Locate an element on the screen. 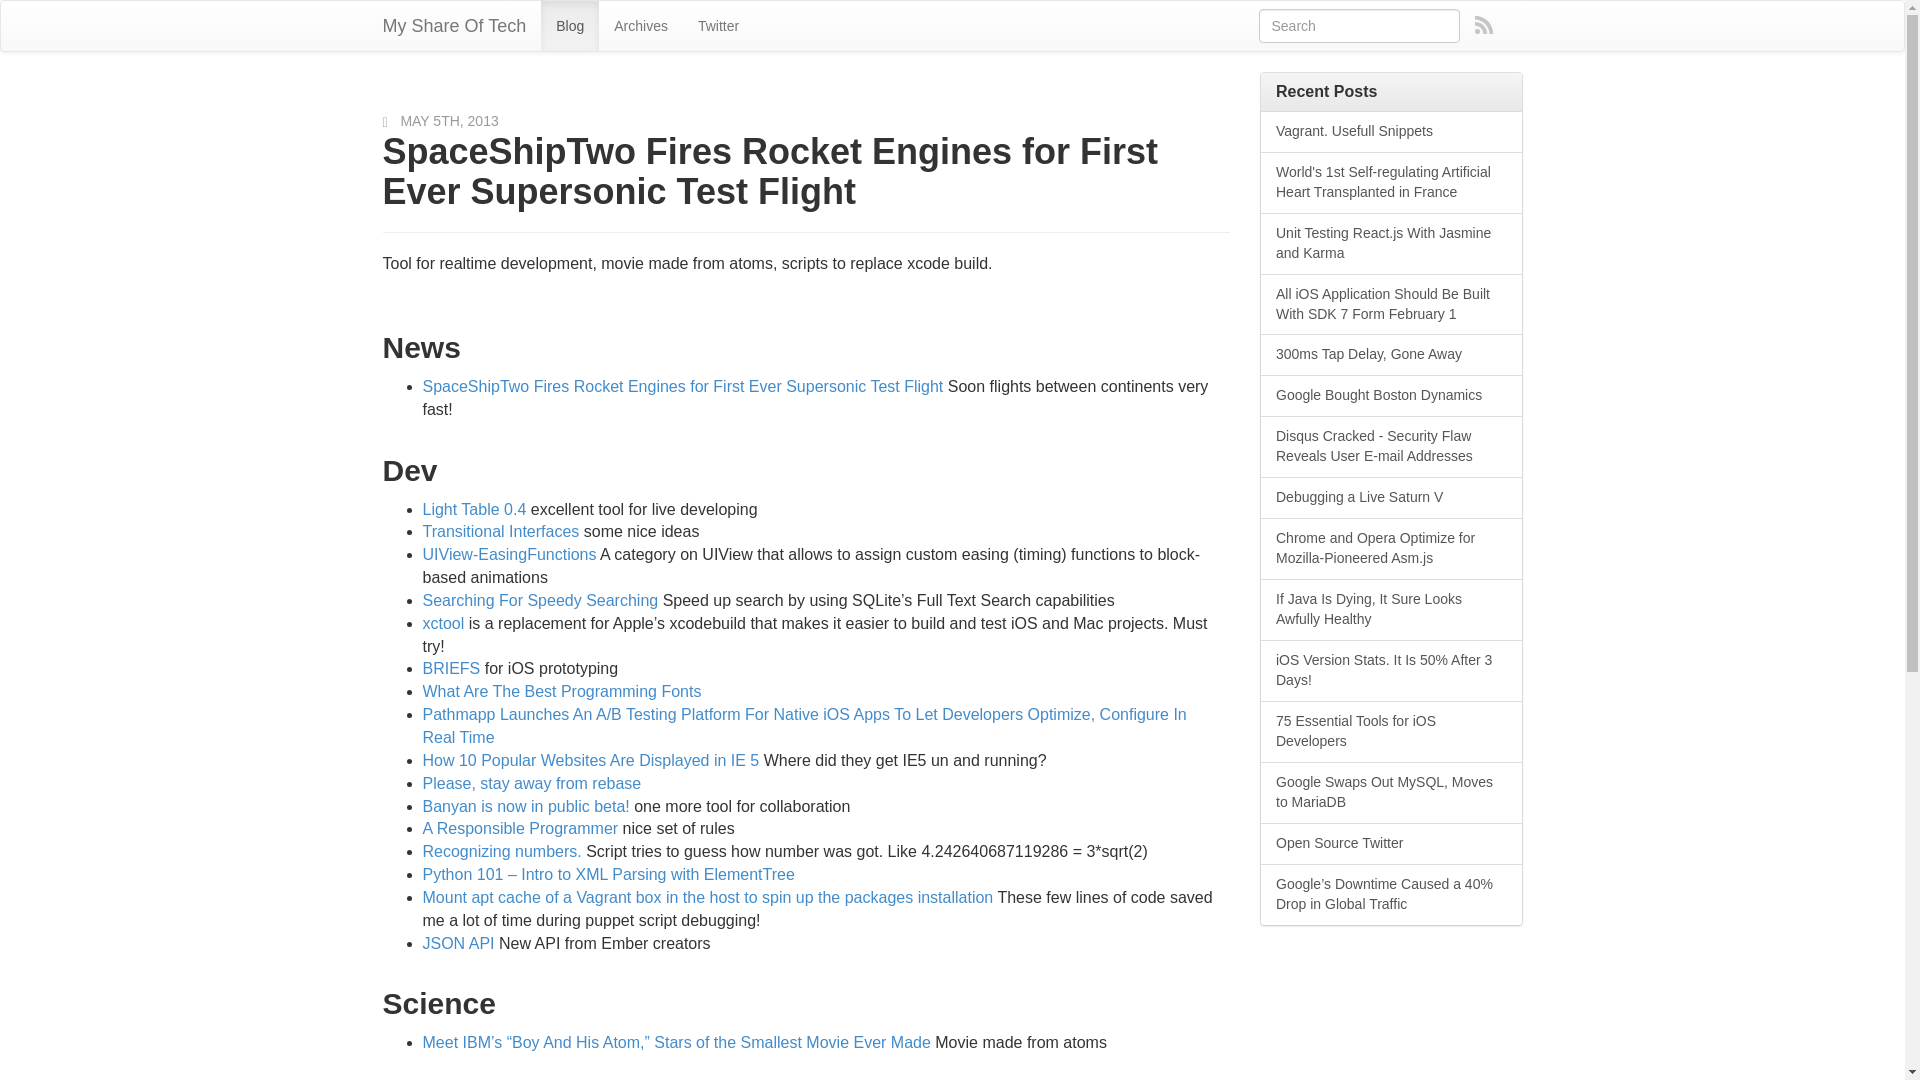  300ms Tap Delay, Gone Away is located at coordinates (1392, 354).